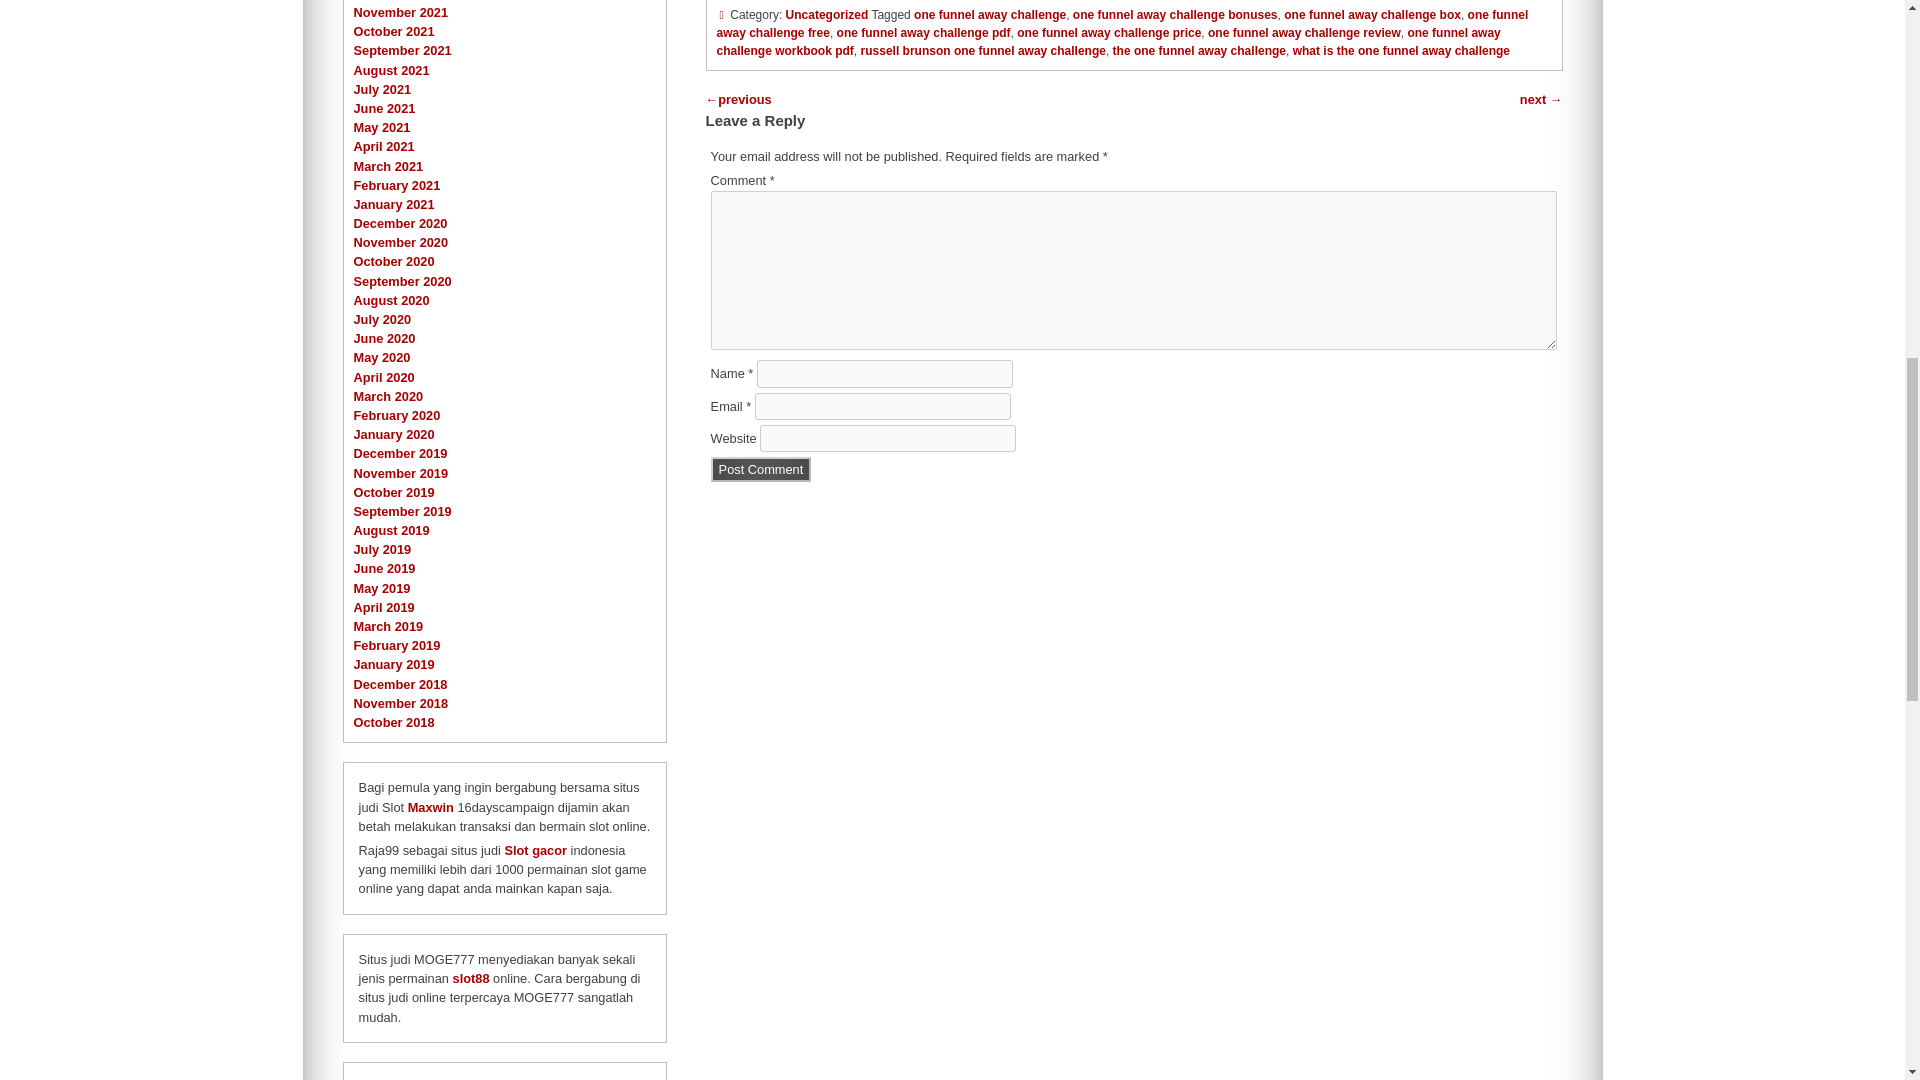 This screenshot has height=1080, width=1920. Describe the element at coordinates (1304, 32) in the screenshot. I see `one funnel away challenge review` at that location.